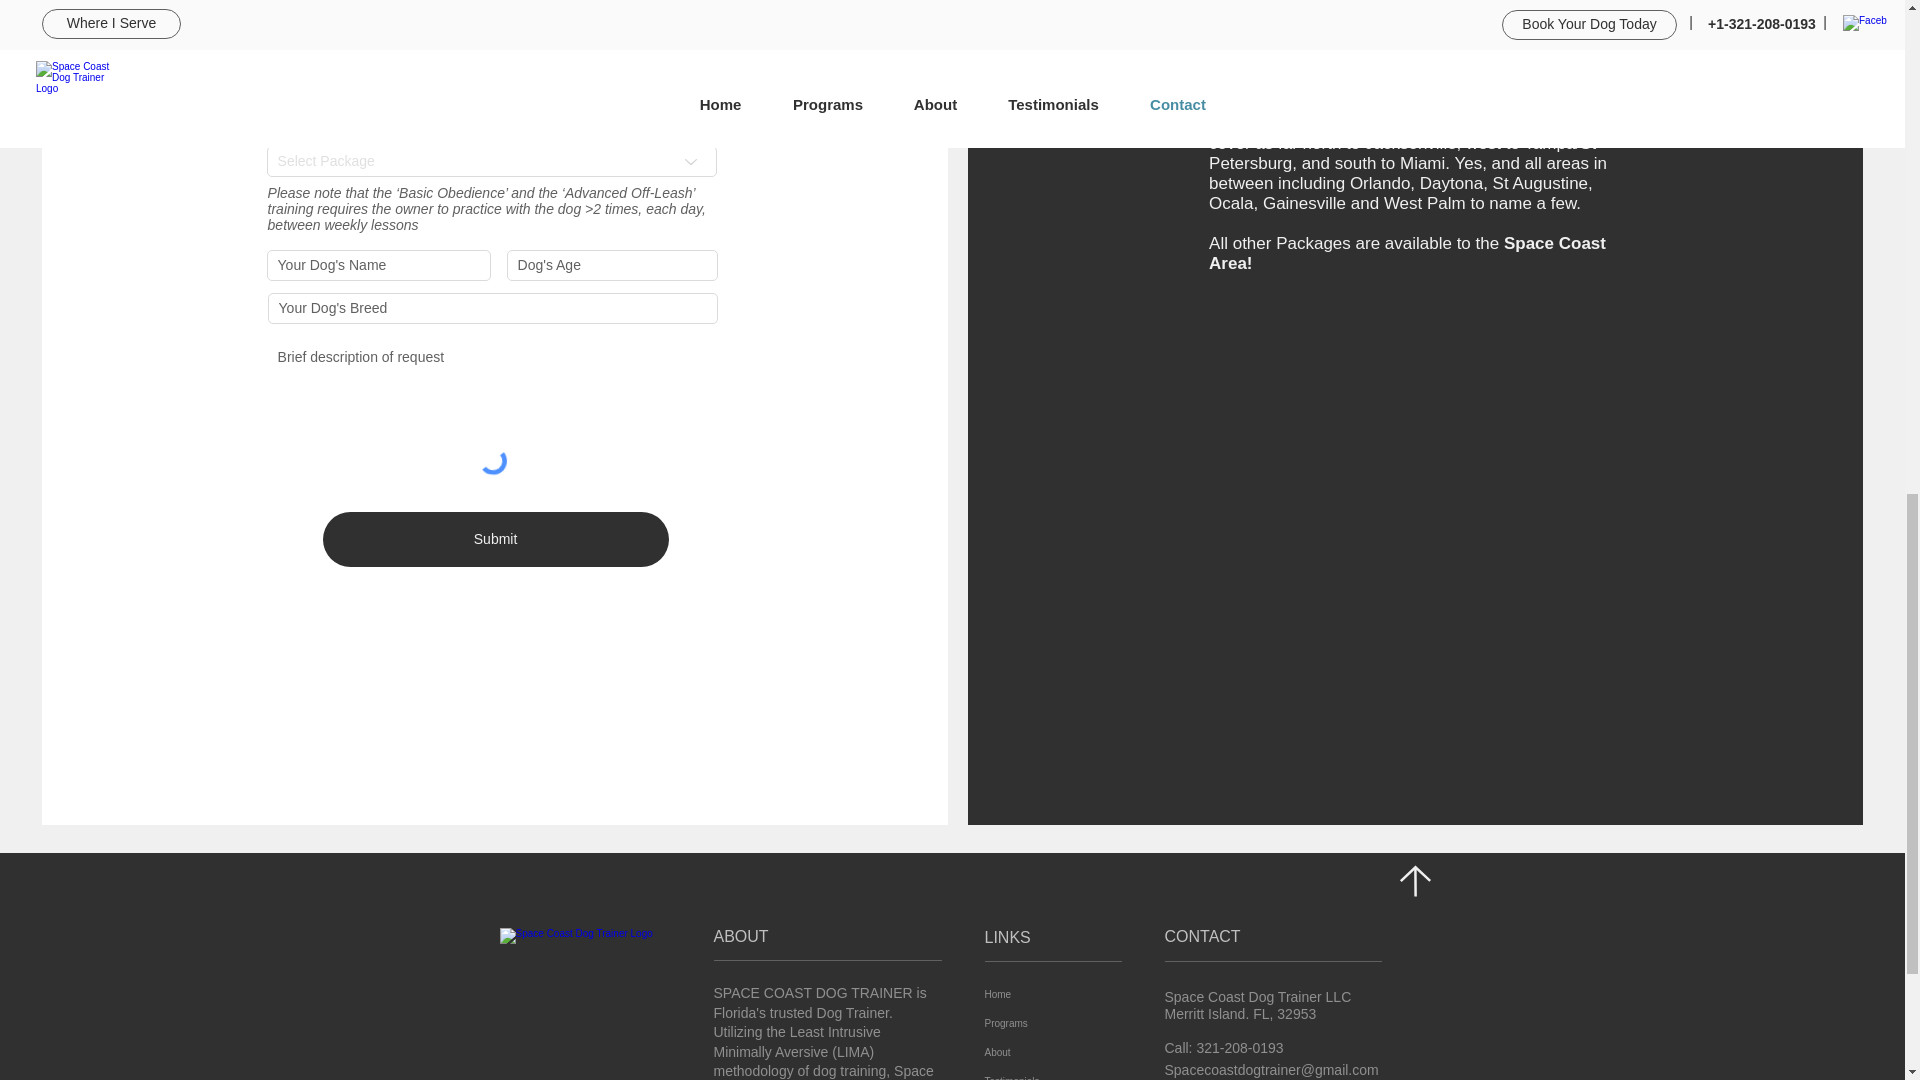 The image size is (1920, 1080). What do you see at coordinates (1239, 1048) in the screenshot?
I see `321-208-0193` at bounding box center [1239, 1048].